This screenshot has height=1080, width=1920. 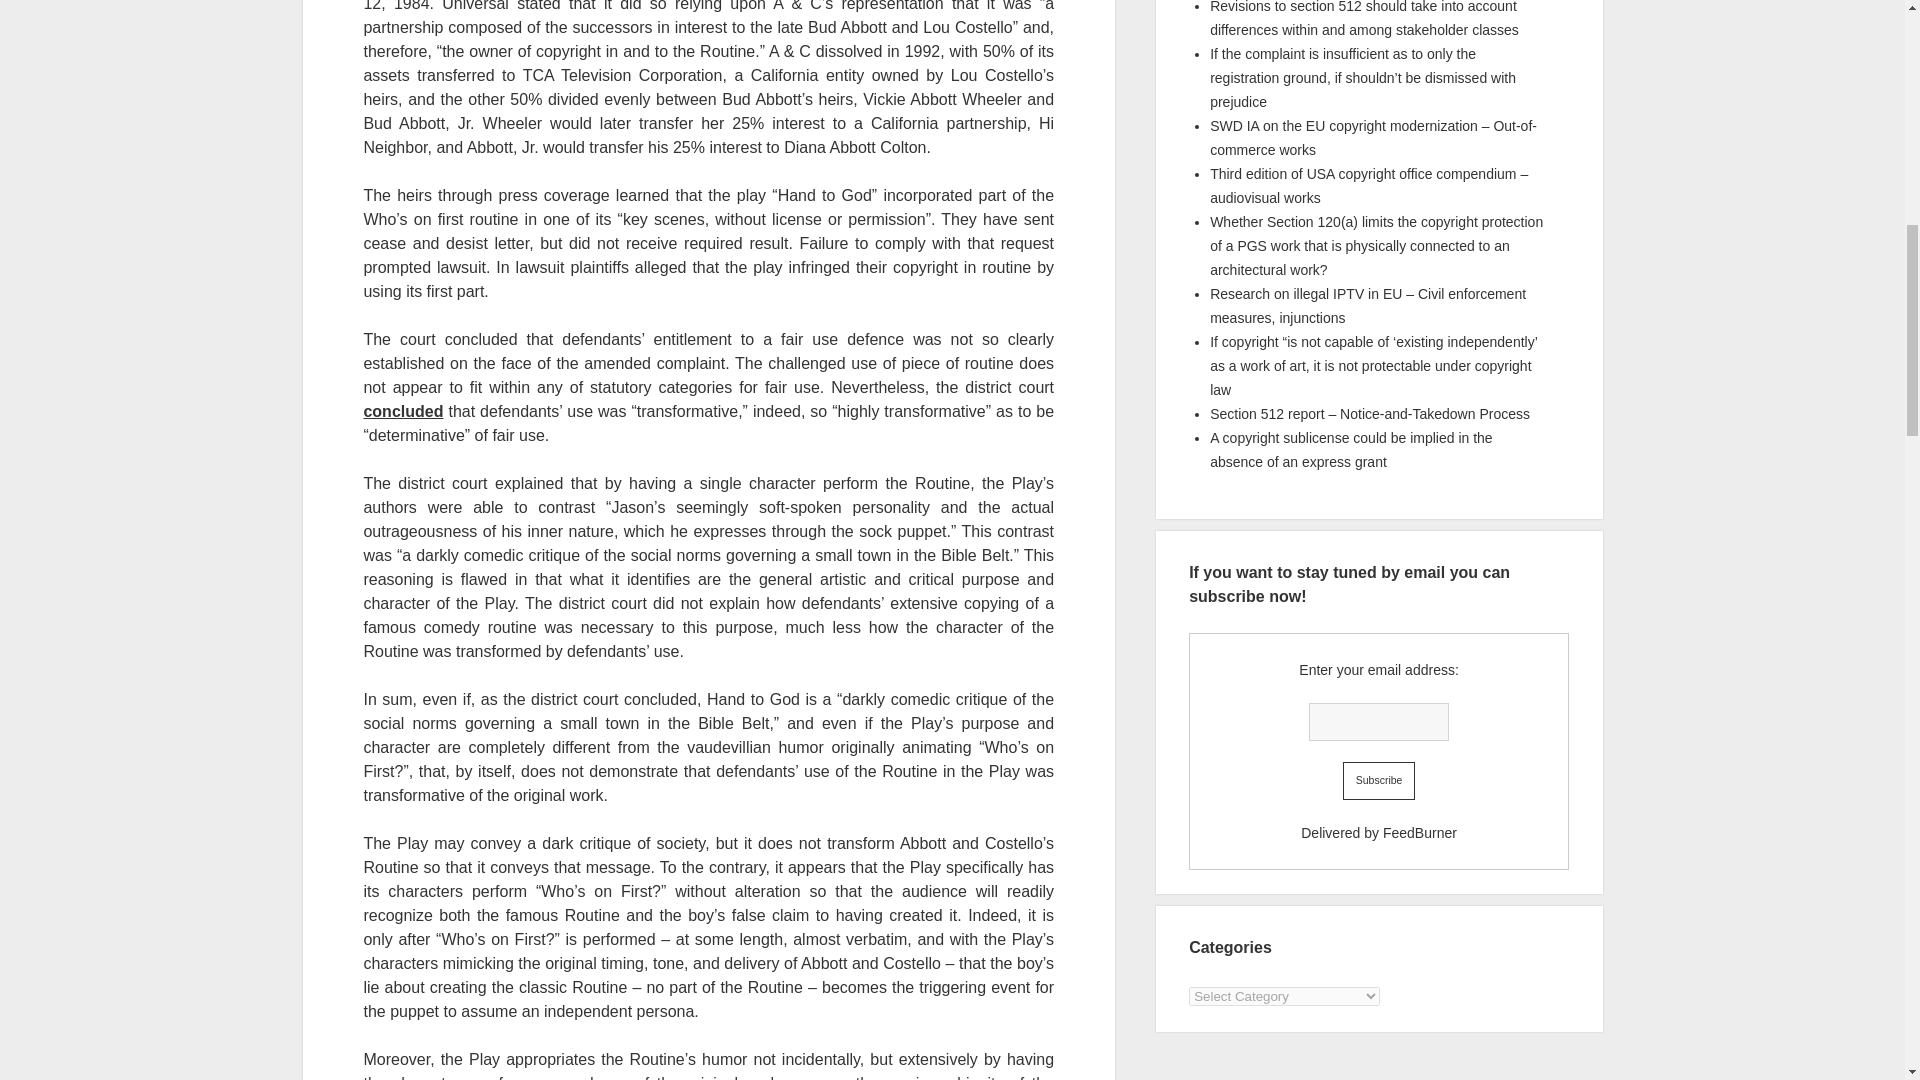 I want to click on Subscribe, so click(x=1379, y=781).